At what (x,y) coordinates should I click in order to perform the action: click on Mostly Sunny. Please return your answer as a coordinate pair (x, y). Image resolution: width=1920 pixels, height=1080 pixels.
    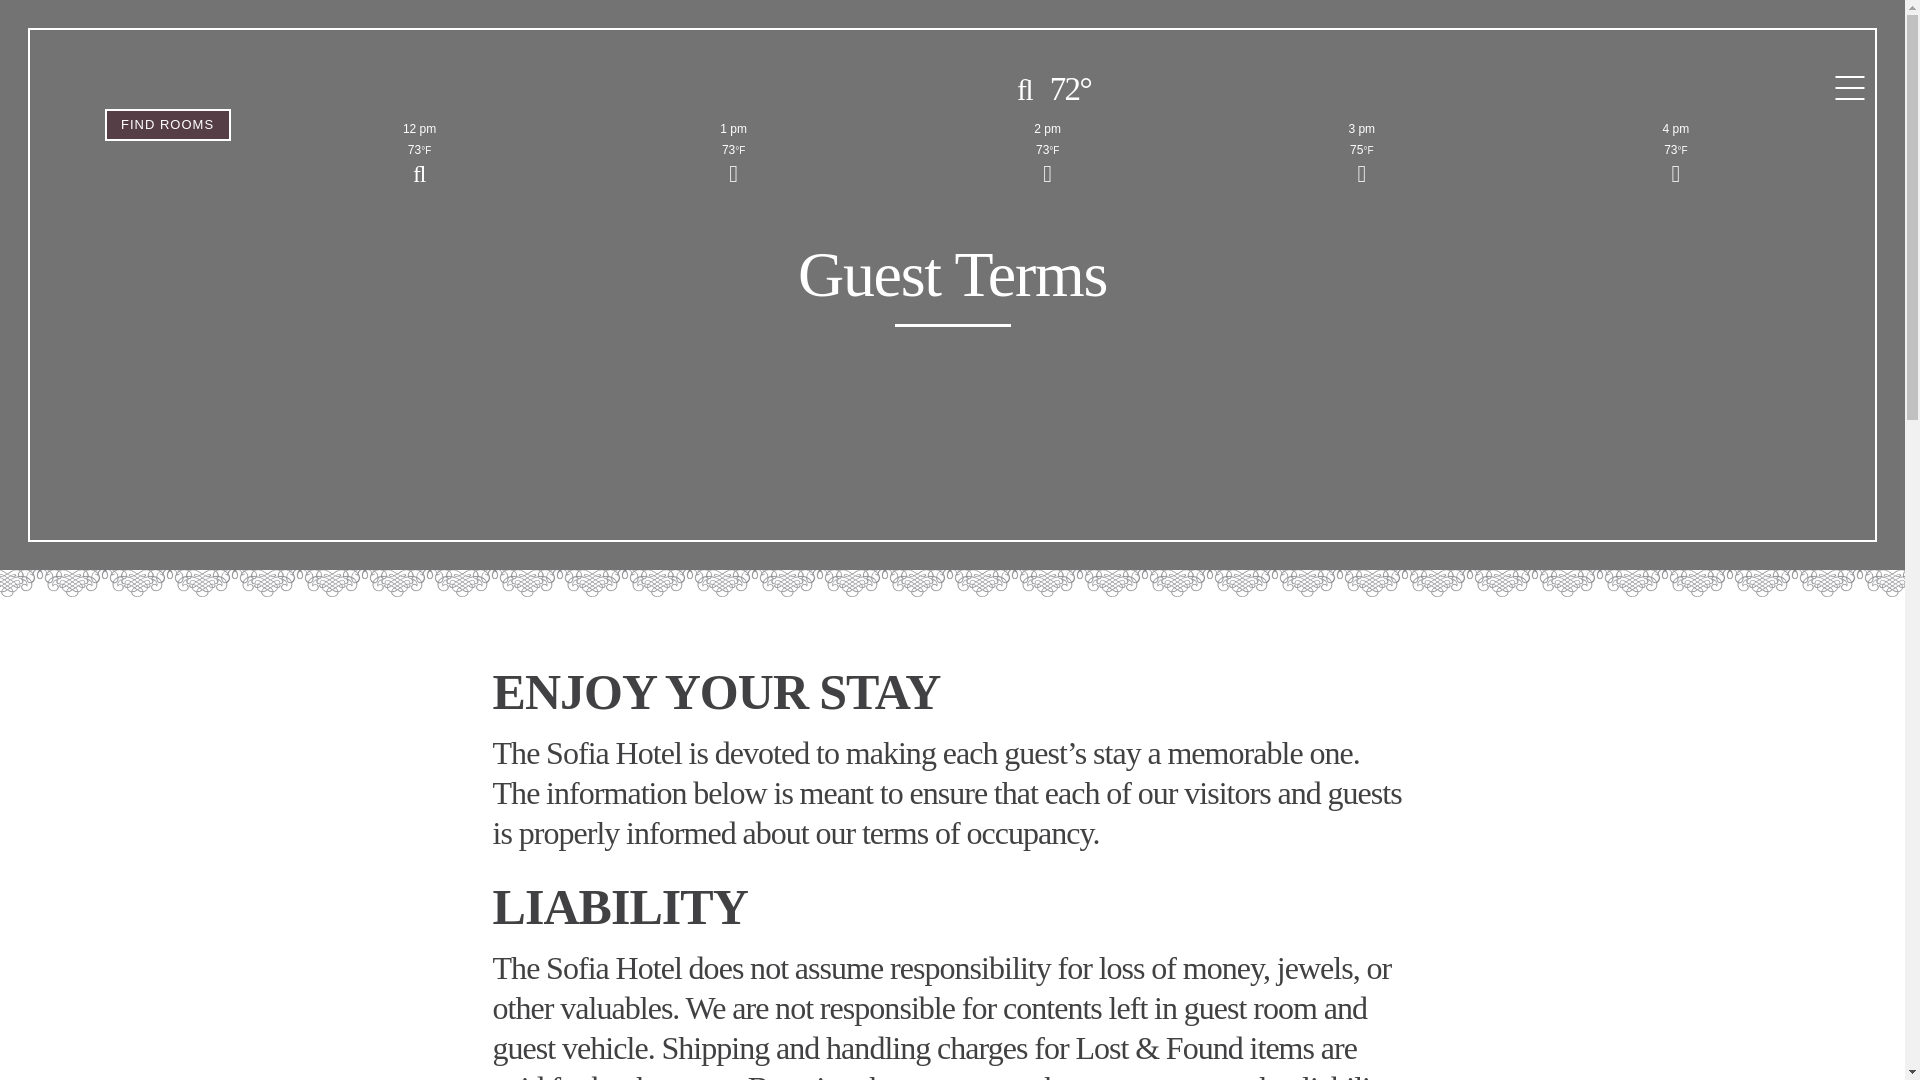
    Looking at the image, I should click on (1048, 166).